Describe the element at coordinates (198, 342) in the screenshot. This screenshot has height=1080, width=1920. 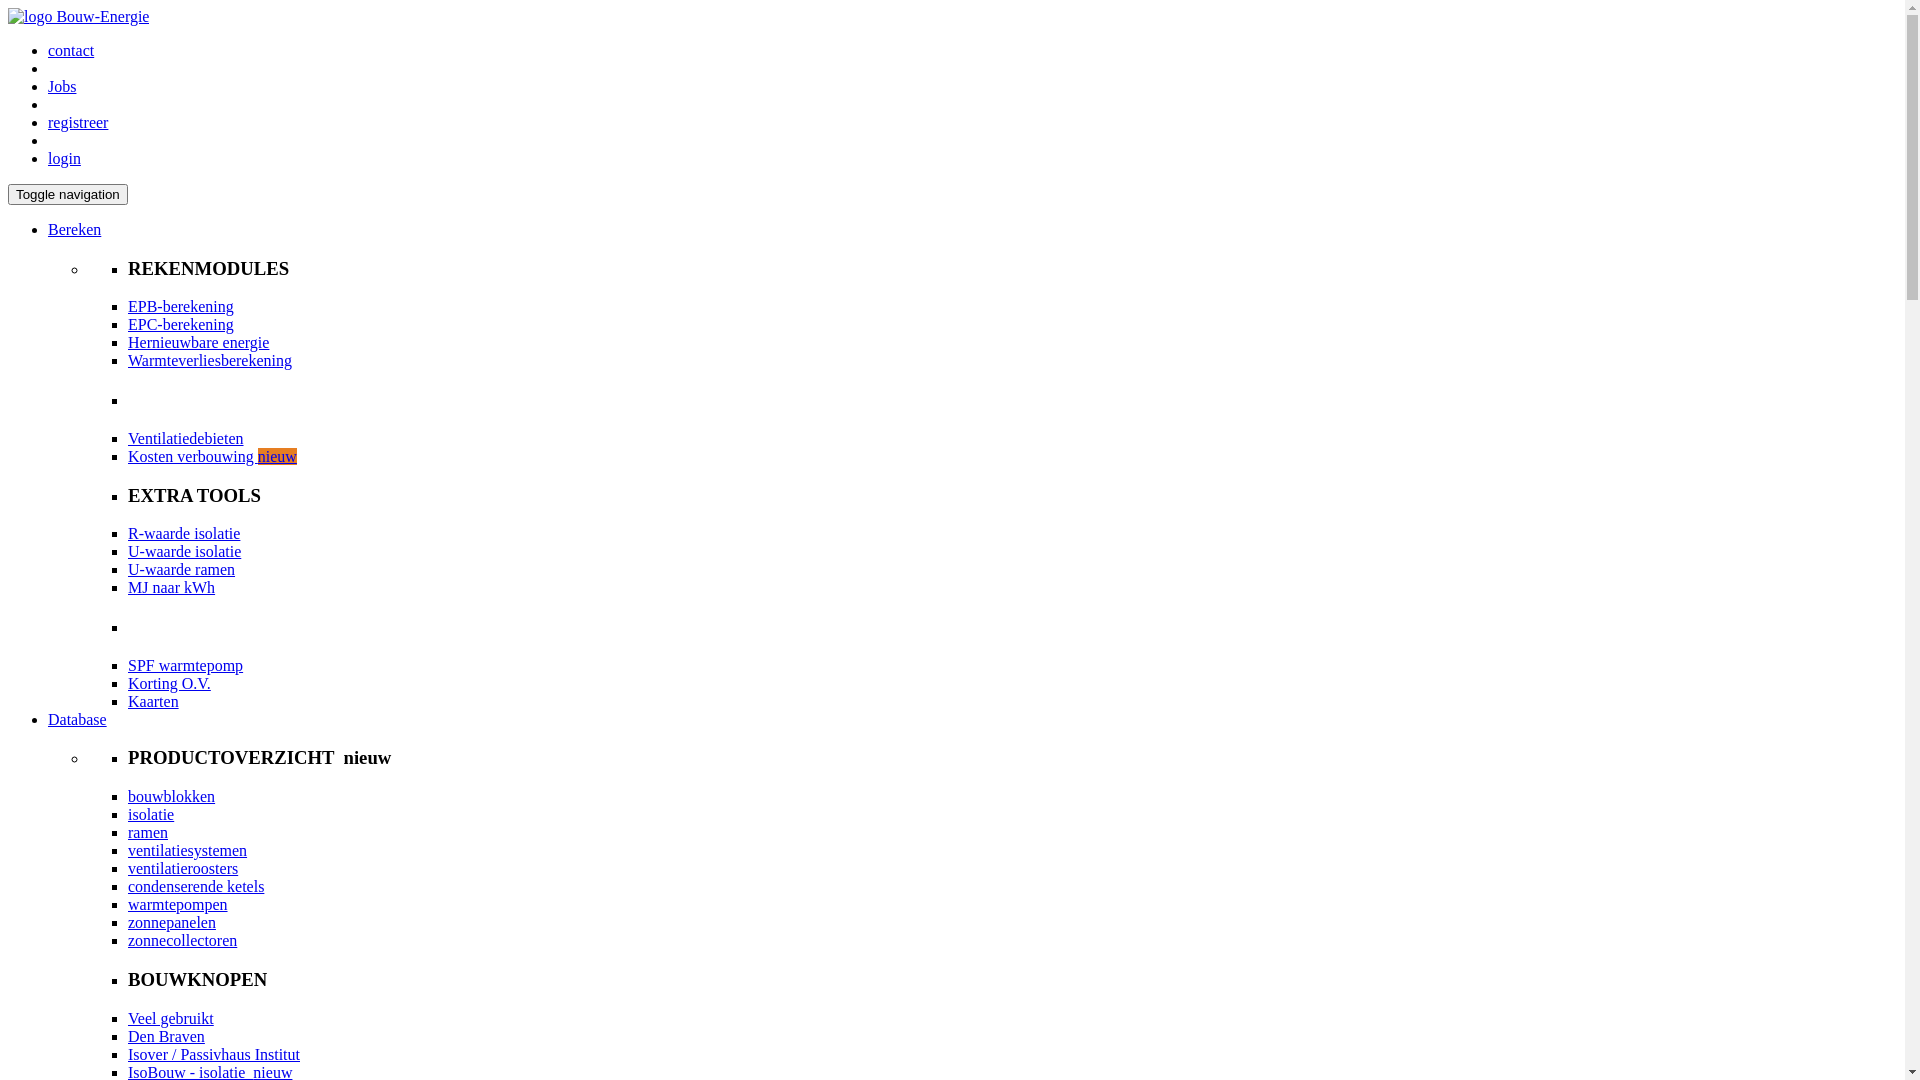
I see `Hernieuwbare energie` at that location.